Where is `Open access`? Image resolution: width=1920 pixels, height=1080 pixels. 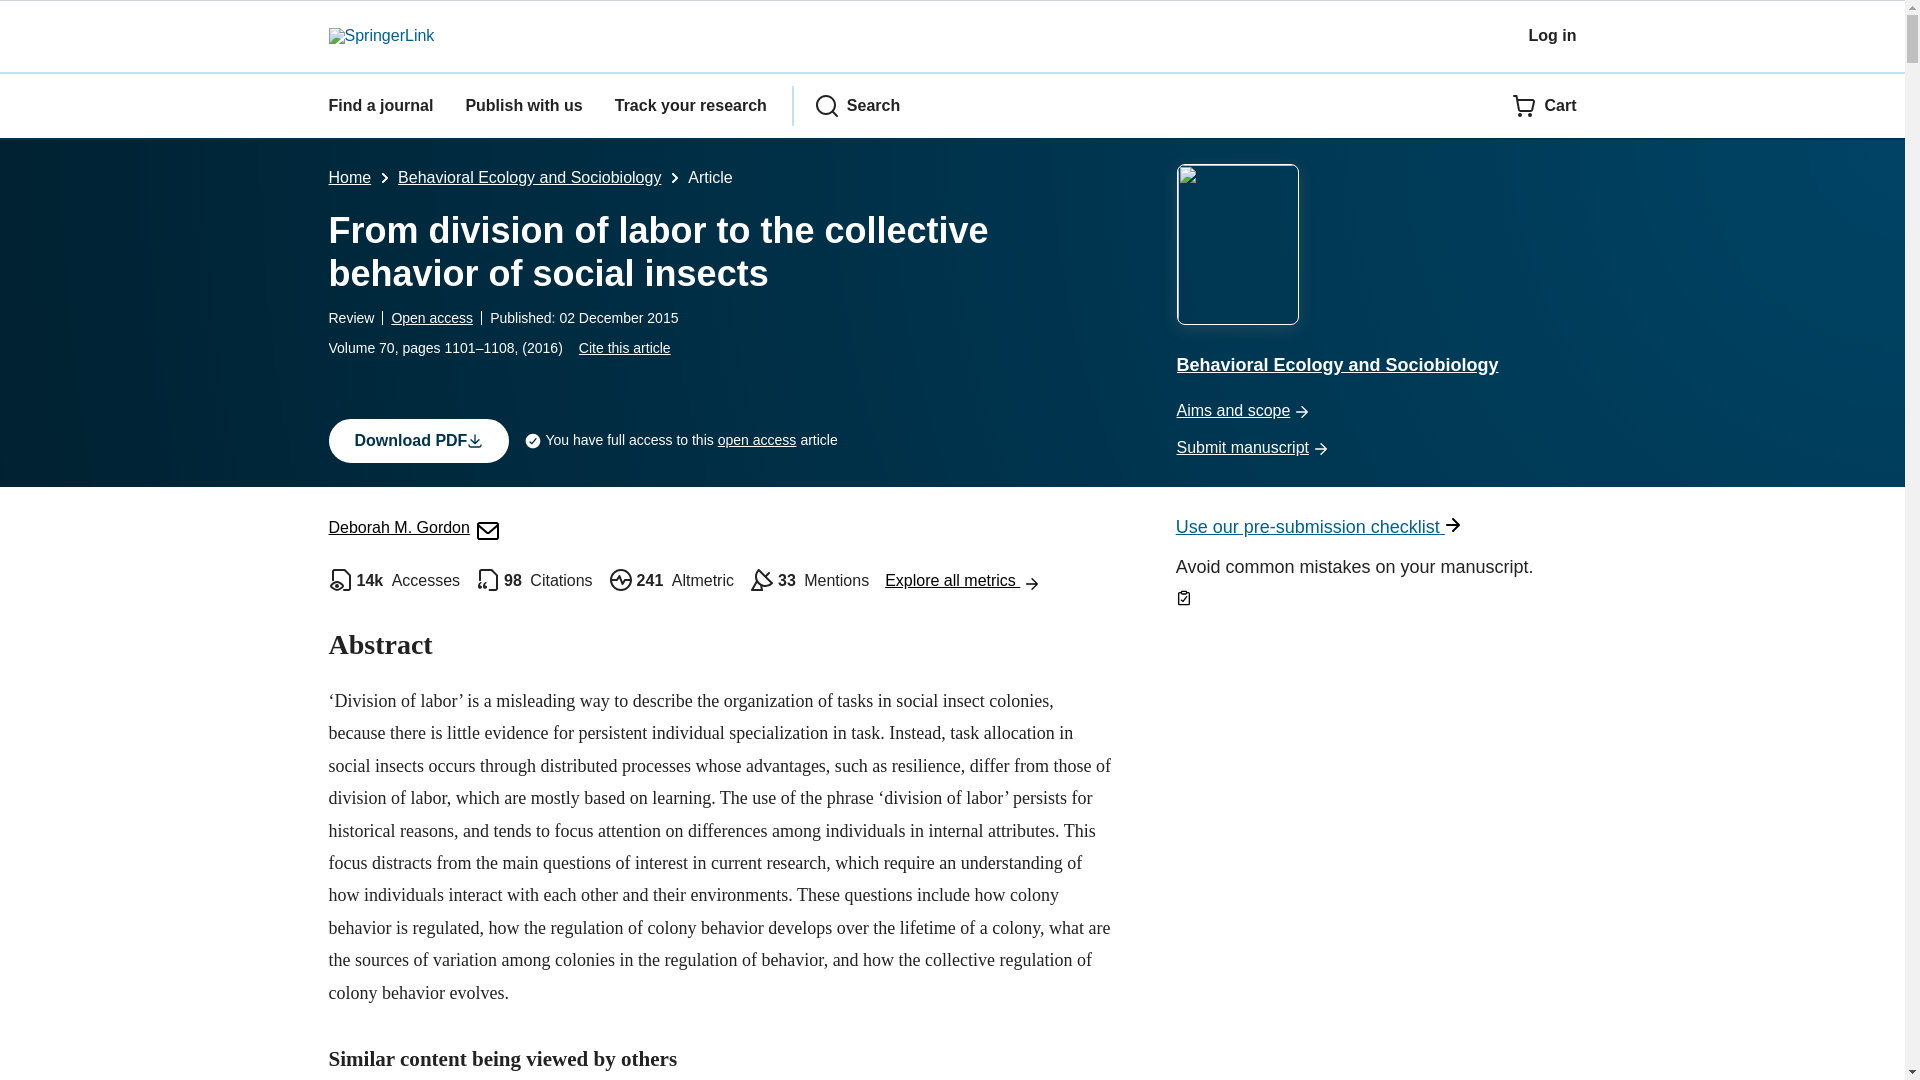
Open access is located at coordinates (432, 318).